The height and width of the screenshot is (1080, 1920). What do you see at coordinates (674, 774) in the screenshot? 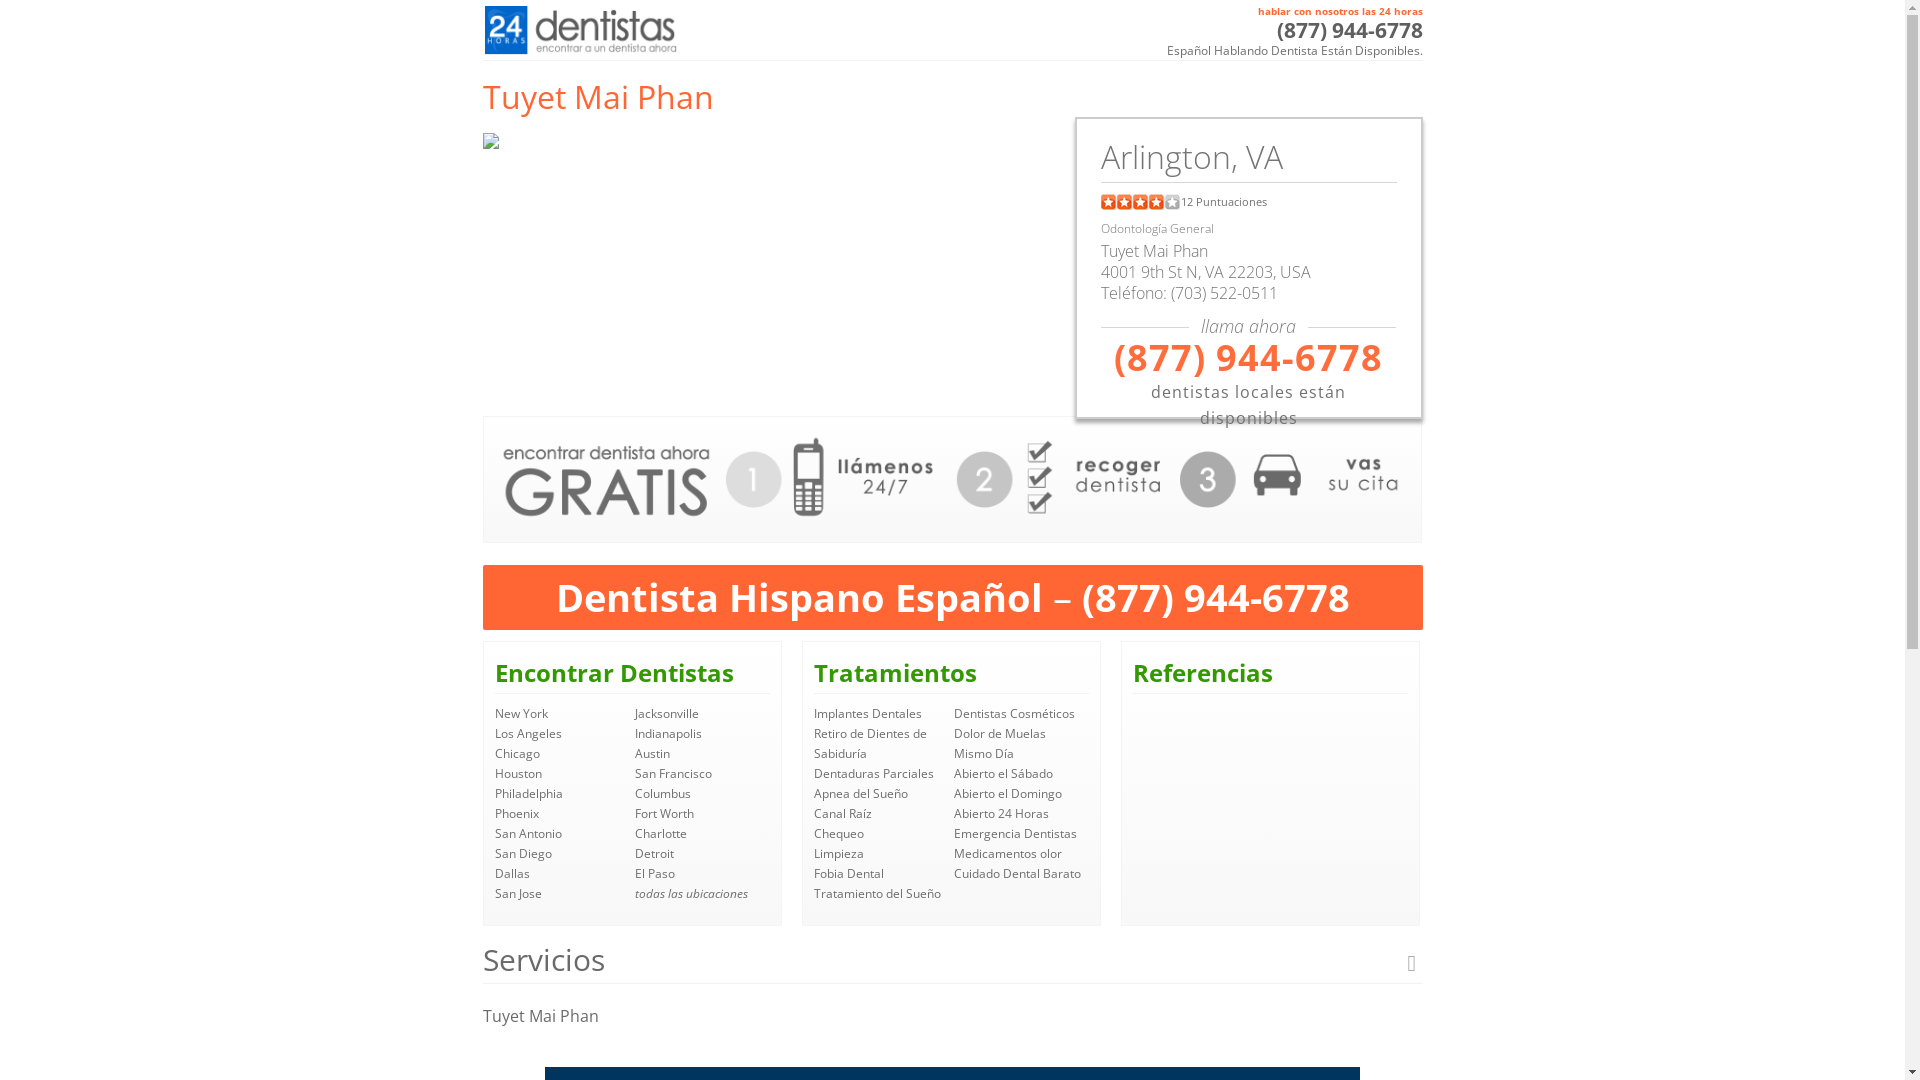
I see `San Francisco` at bounding box center [674, 774].